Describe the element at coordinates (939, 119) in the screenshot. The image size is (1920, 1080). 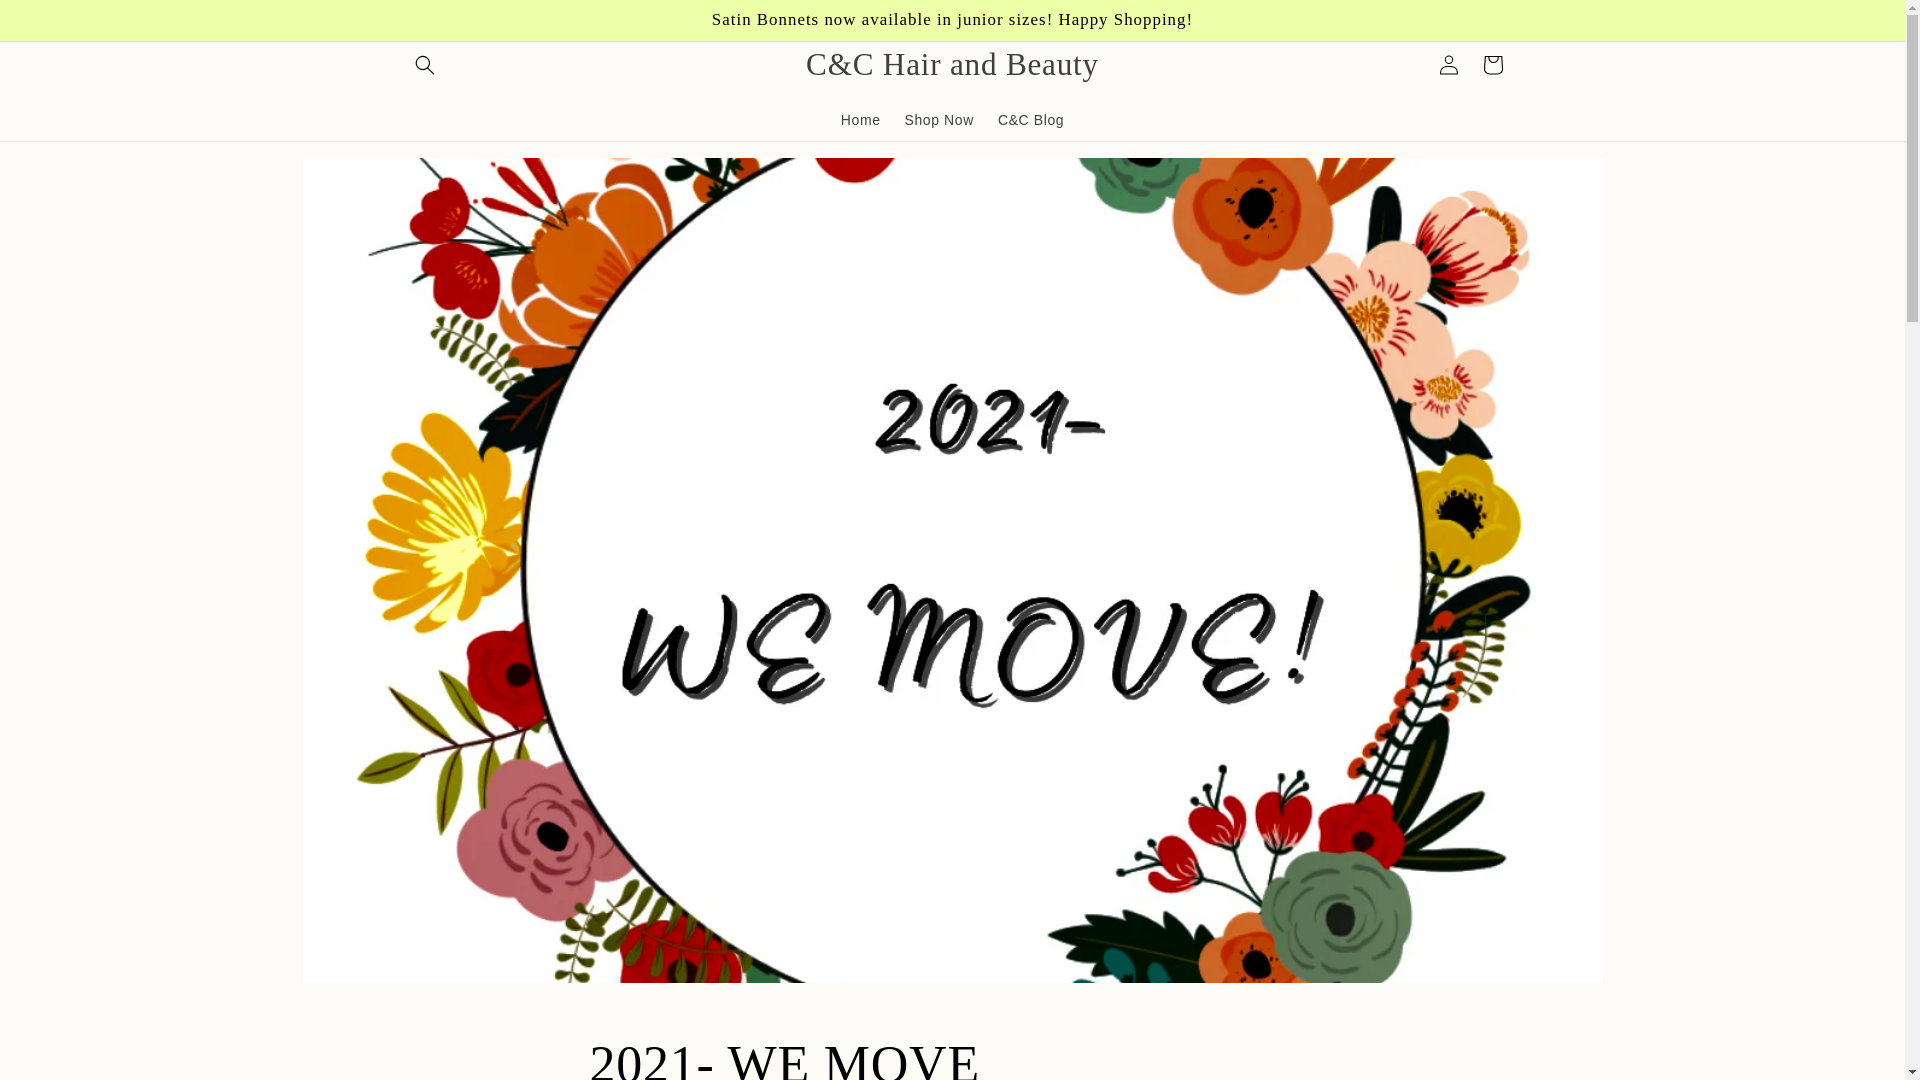
I see `Shop Now` at that location.